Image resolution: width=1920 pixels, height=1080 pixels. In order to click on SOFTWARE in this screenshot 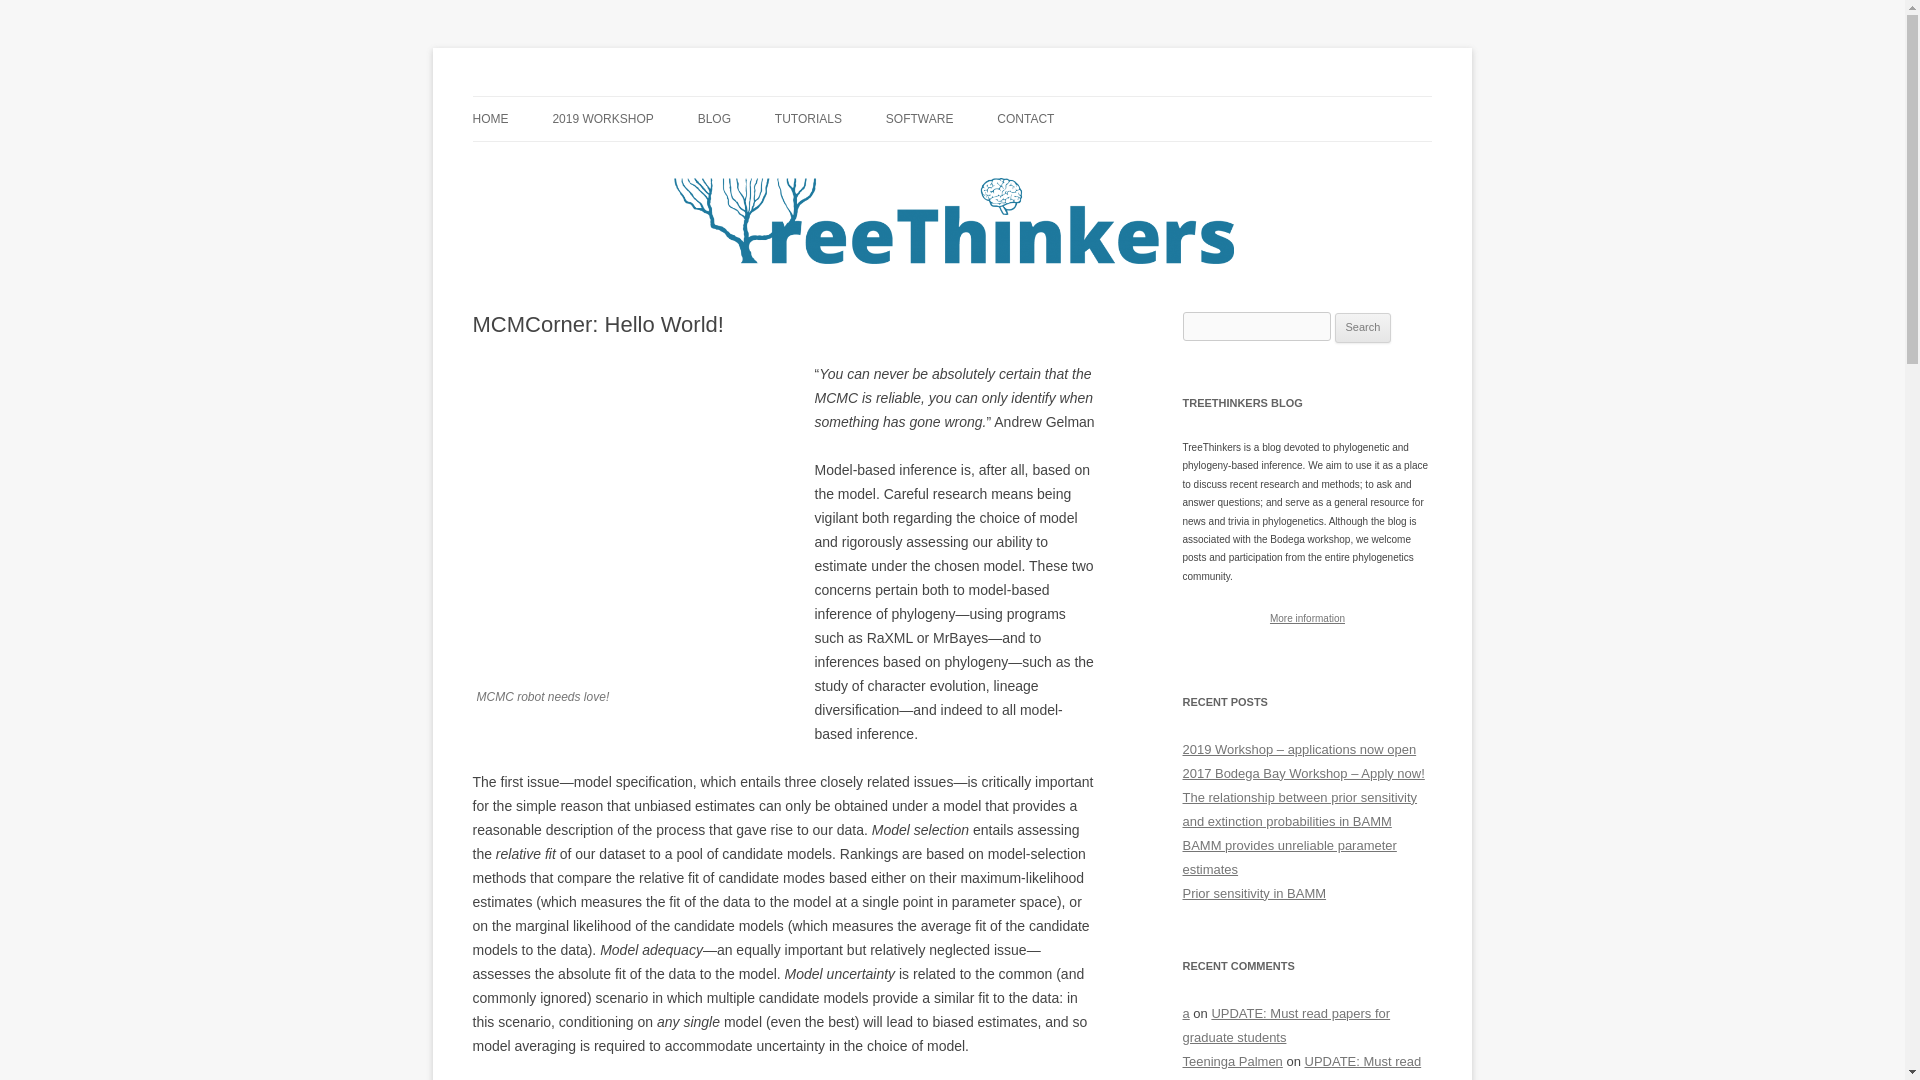, I will do `click(920, 119)`.